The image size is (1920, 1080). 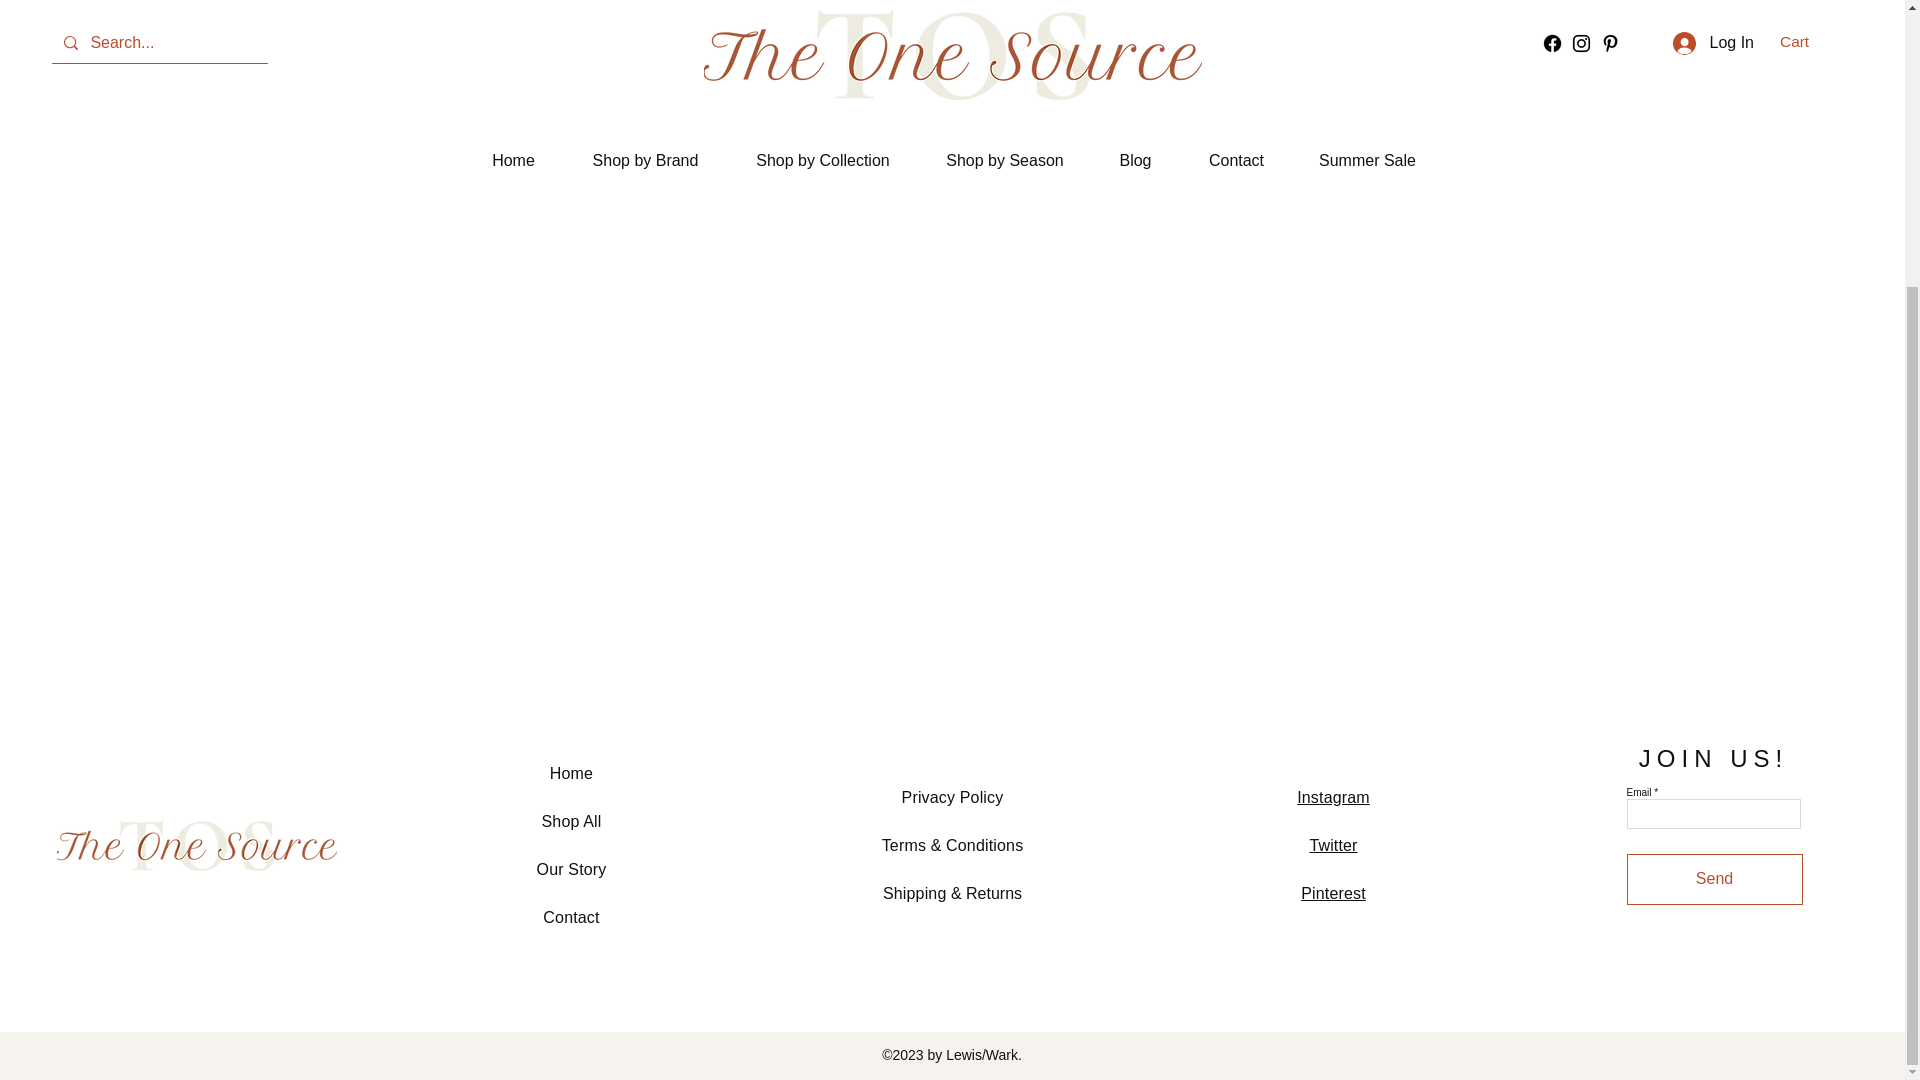 I want to click on Home, so click(x=571, y=772).